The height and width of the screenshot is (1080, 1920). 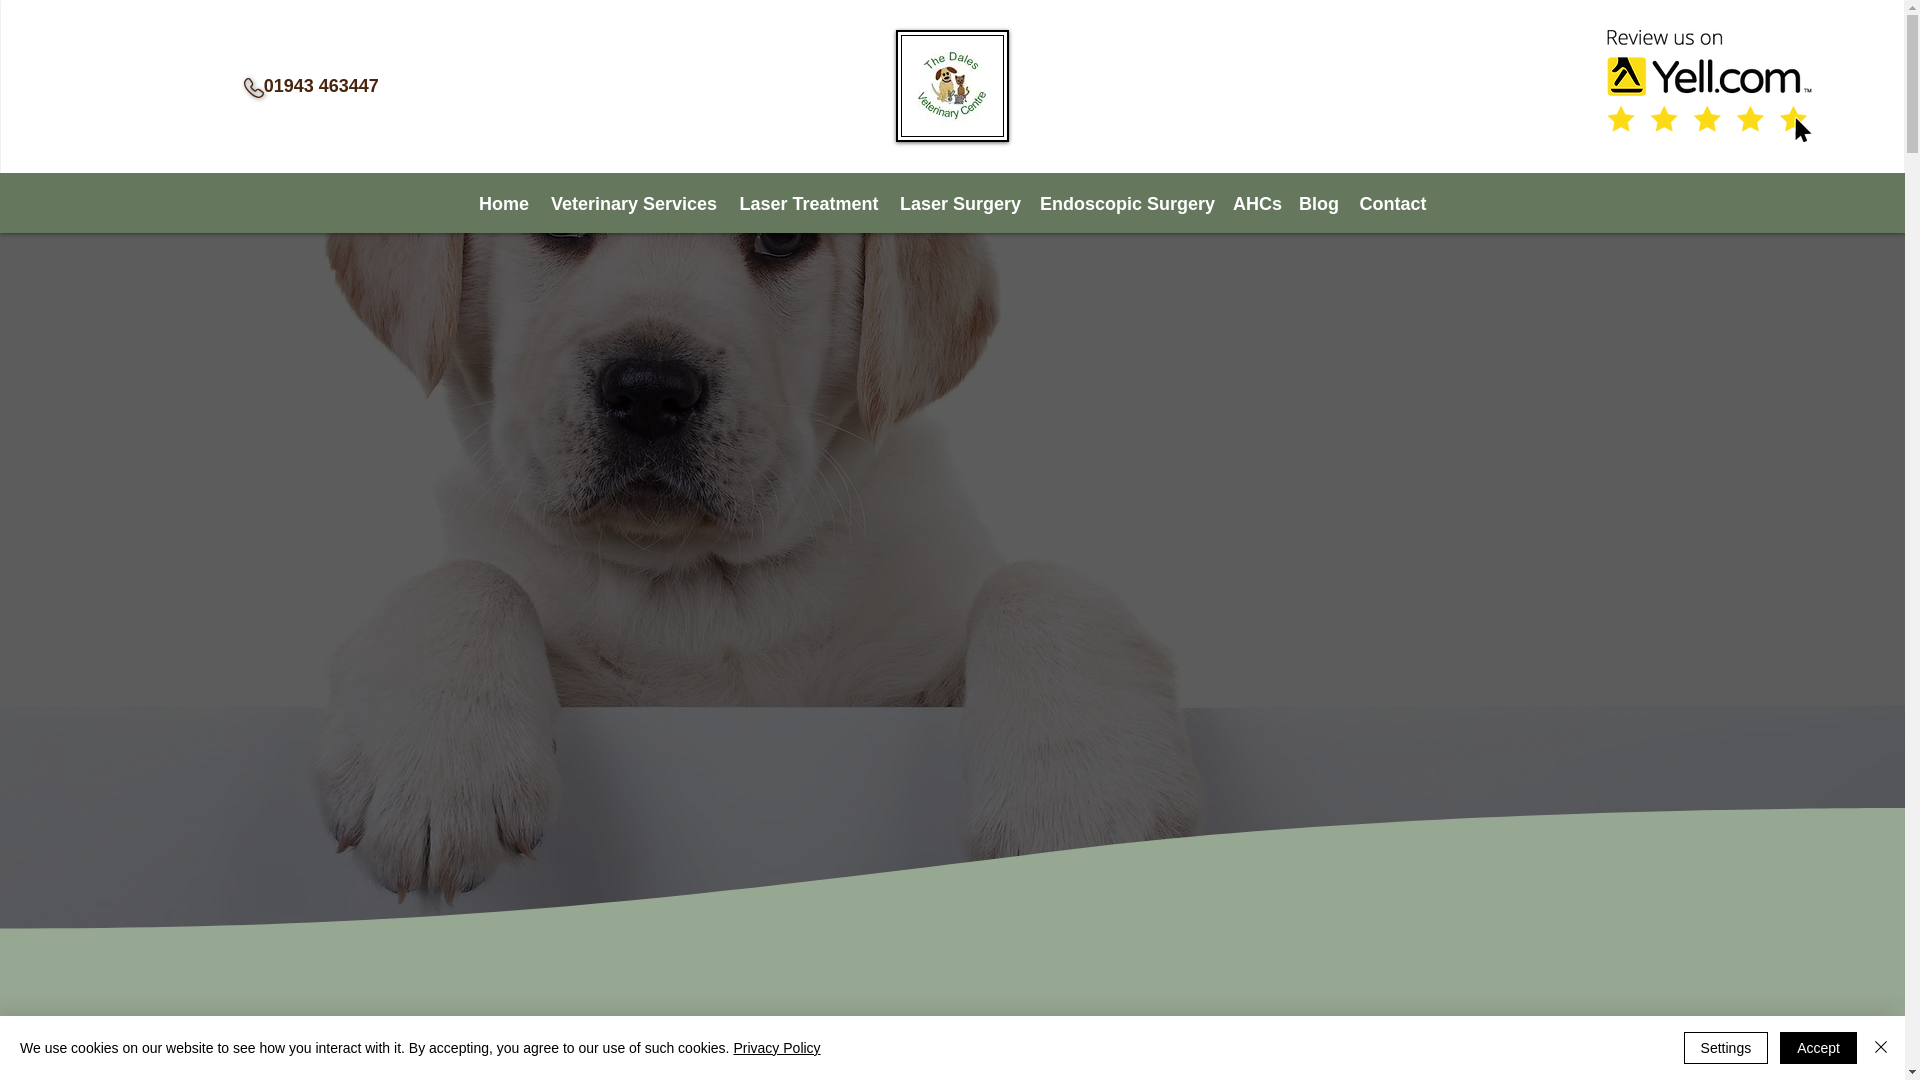 What do you see at coordinates (776, 1048) in the screenshot?
I see `Privacy Policy` at bounding box center [776, 1048].